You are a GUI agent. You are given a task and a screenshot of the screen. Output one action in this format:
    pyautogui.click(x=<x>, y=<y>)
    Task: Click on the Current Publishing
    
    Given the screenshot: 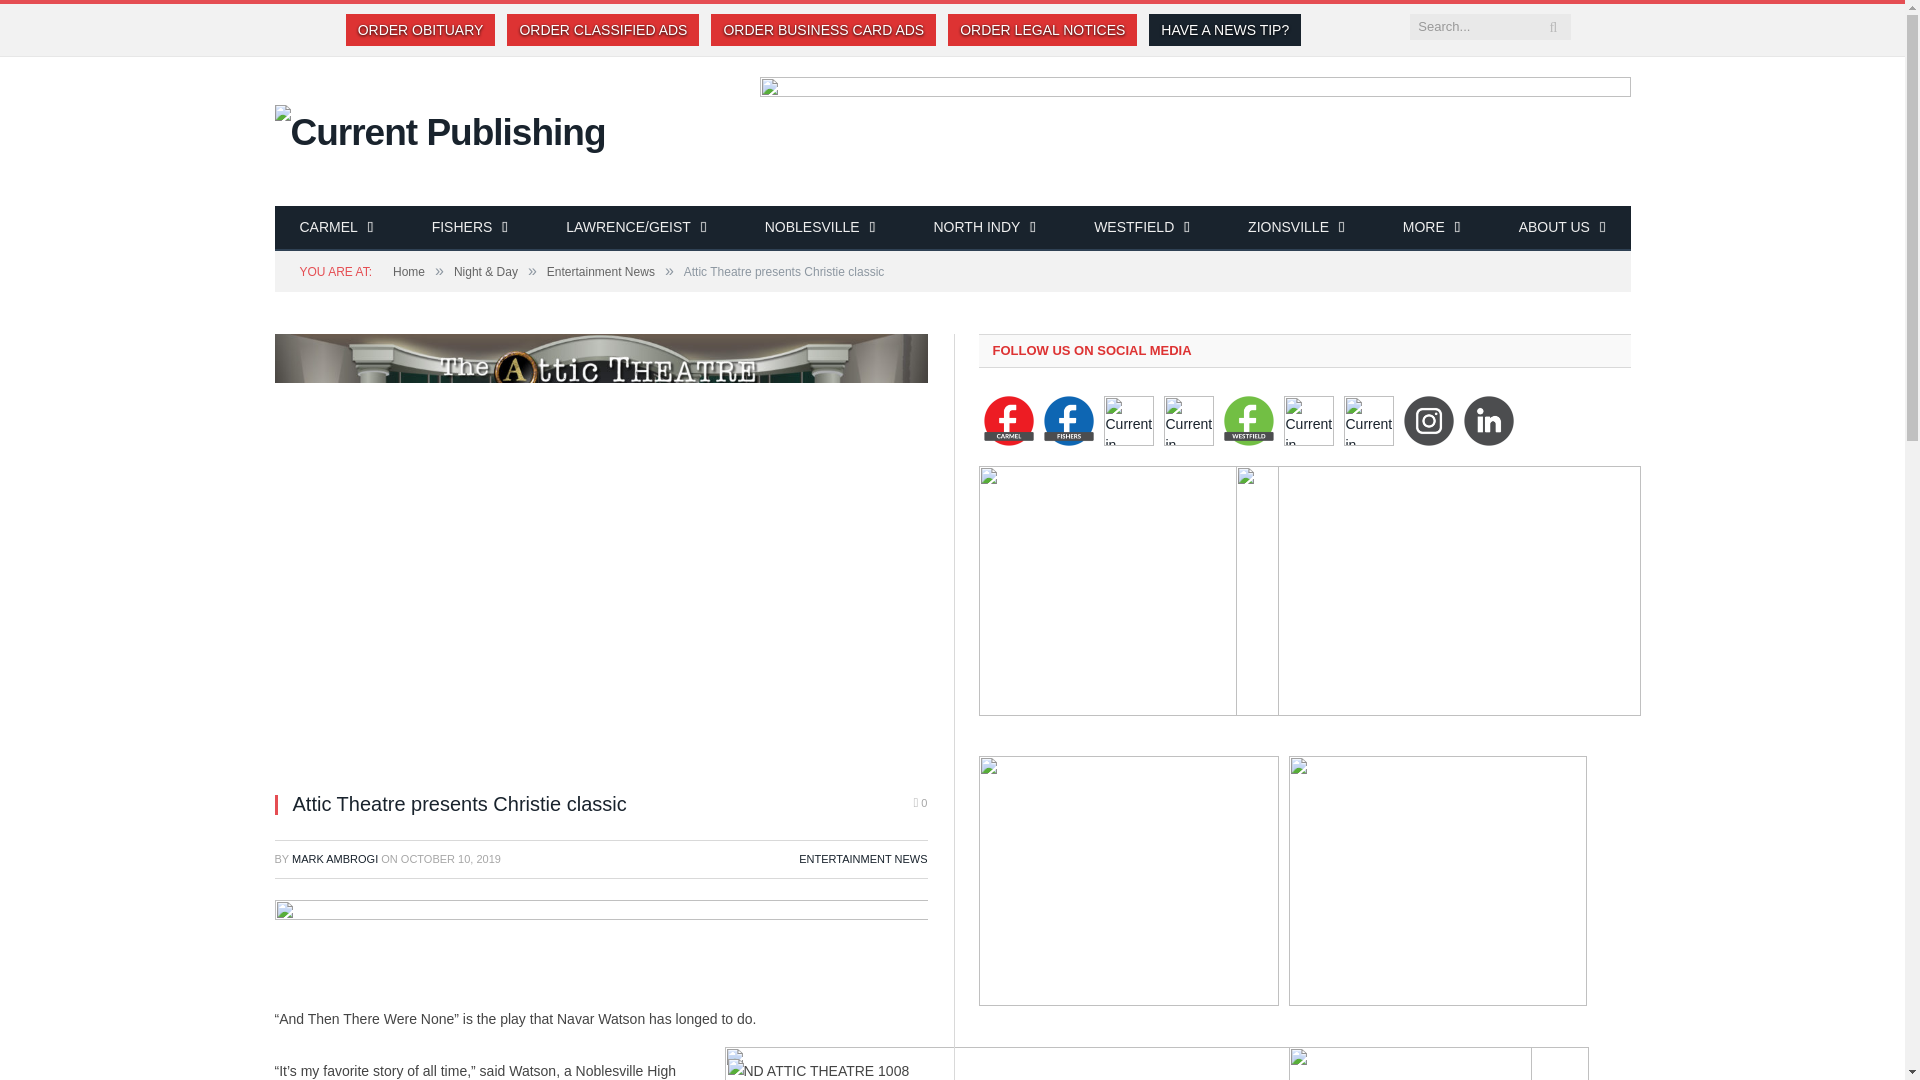 What is the action you would take?
    pyautogui.click(x=439, y=130)
    